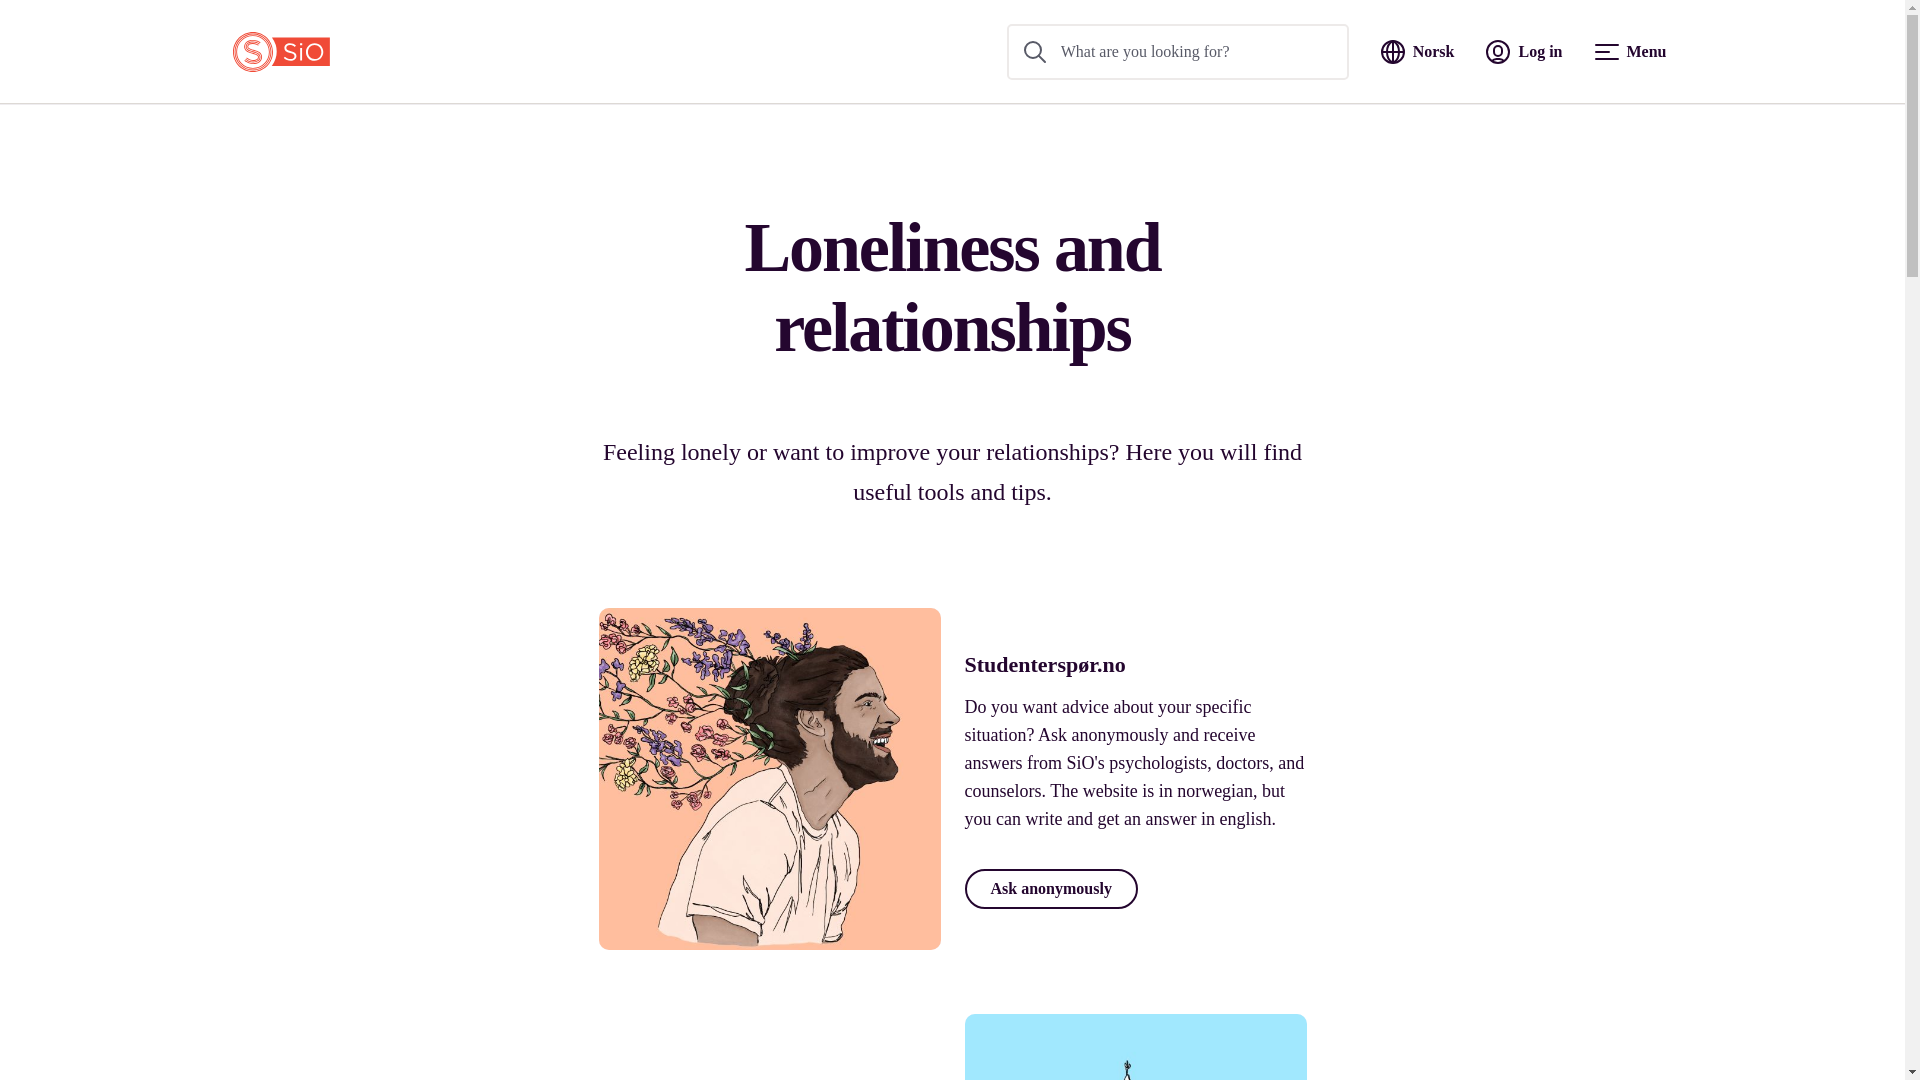 This screenshot has height=1080, width=1920. Describe the element at coordinates (1392, 51) in the screenshot. I see `world` at that location.